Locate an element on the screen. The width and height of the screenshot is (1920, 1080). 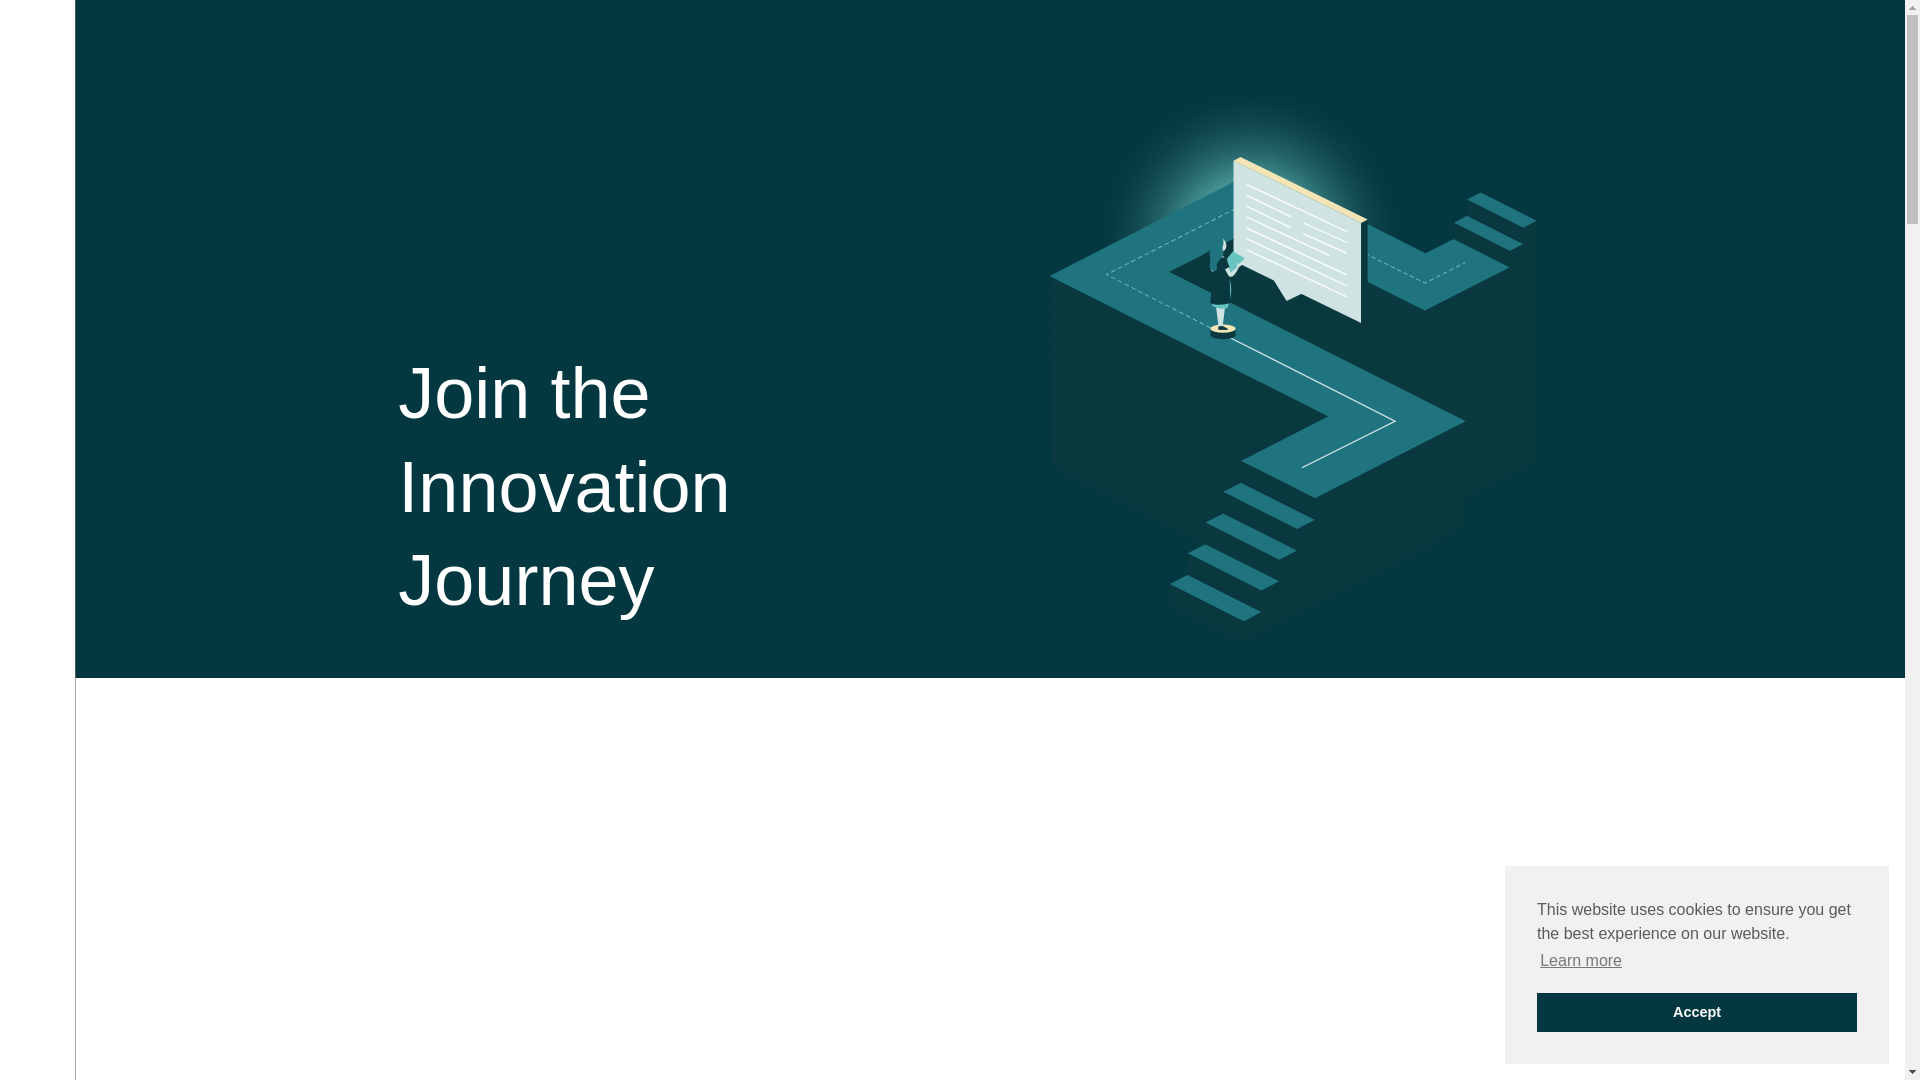
Linkedin is located at coordinates (37, 1026).